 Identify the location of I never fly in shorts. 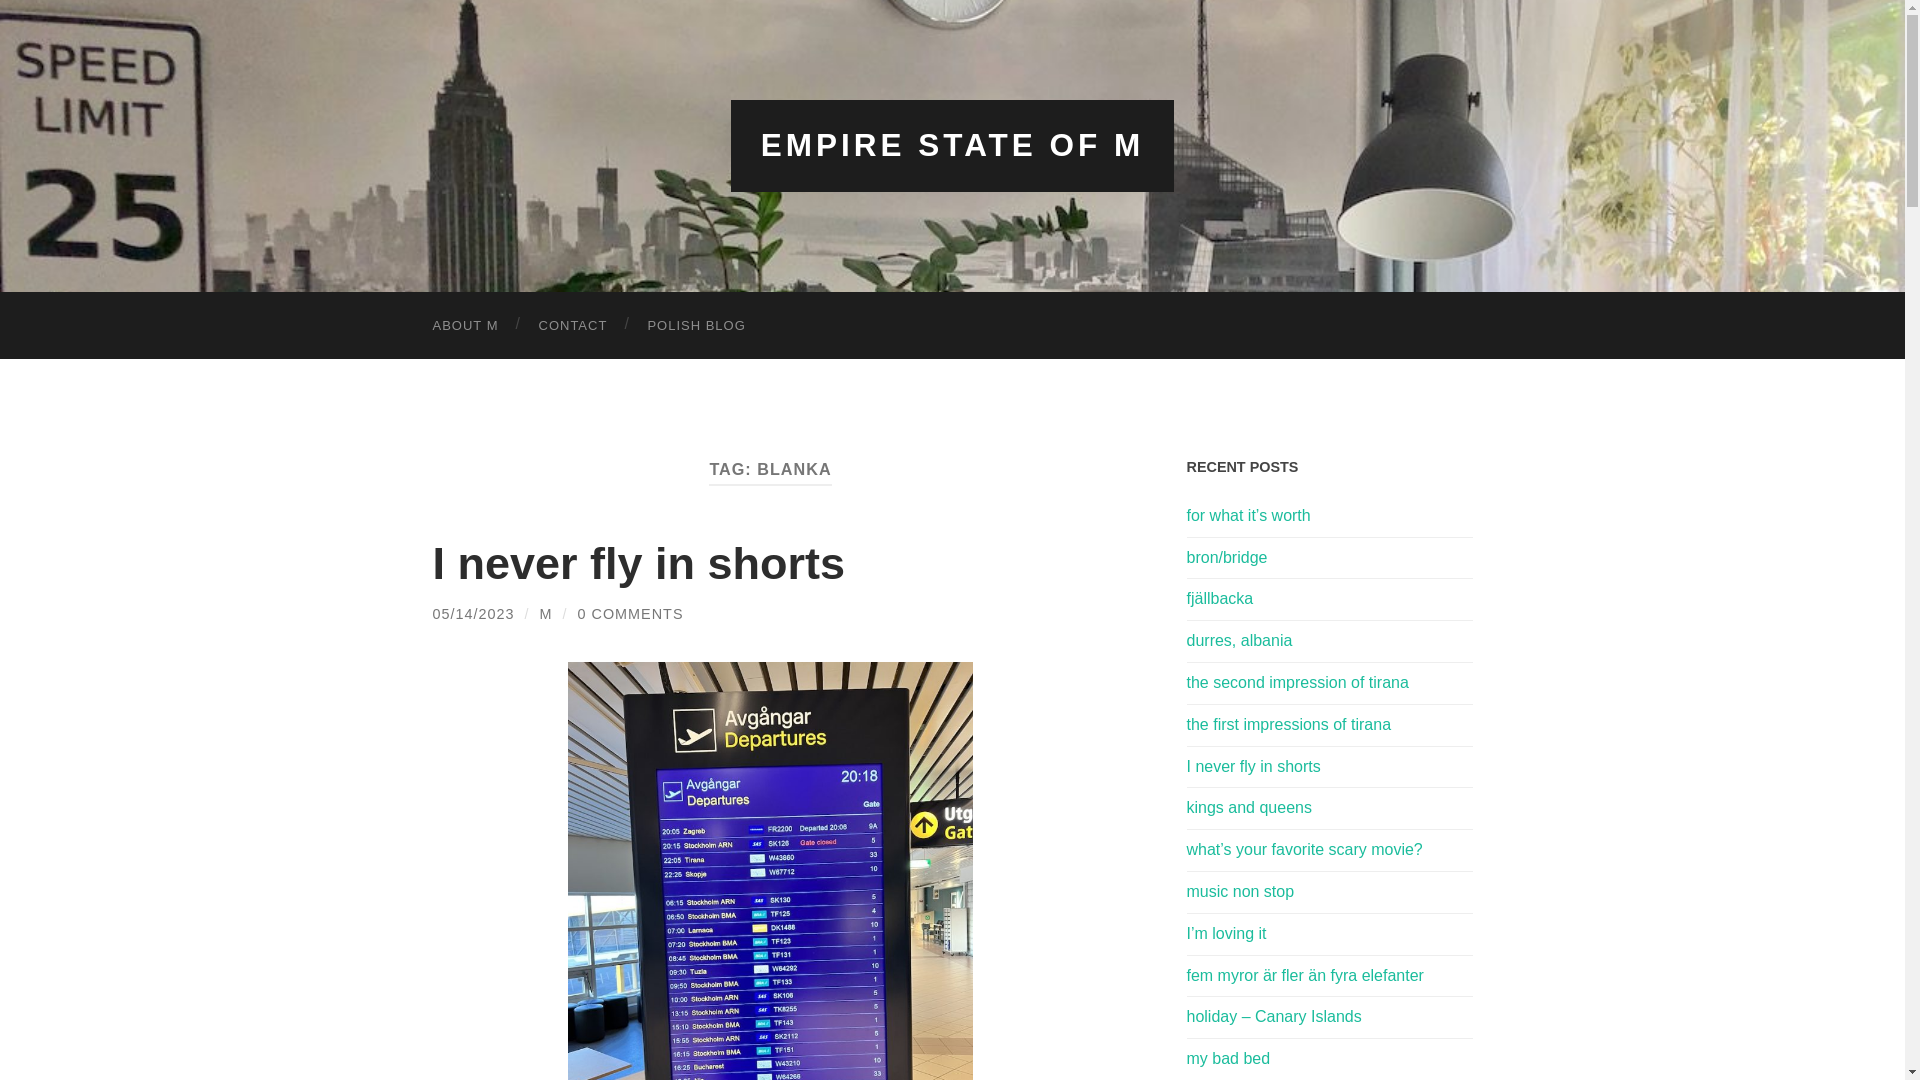
(638, 562).